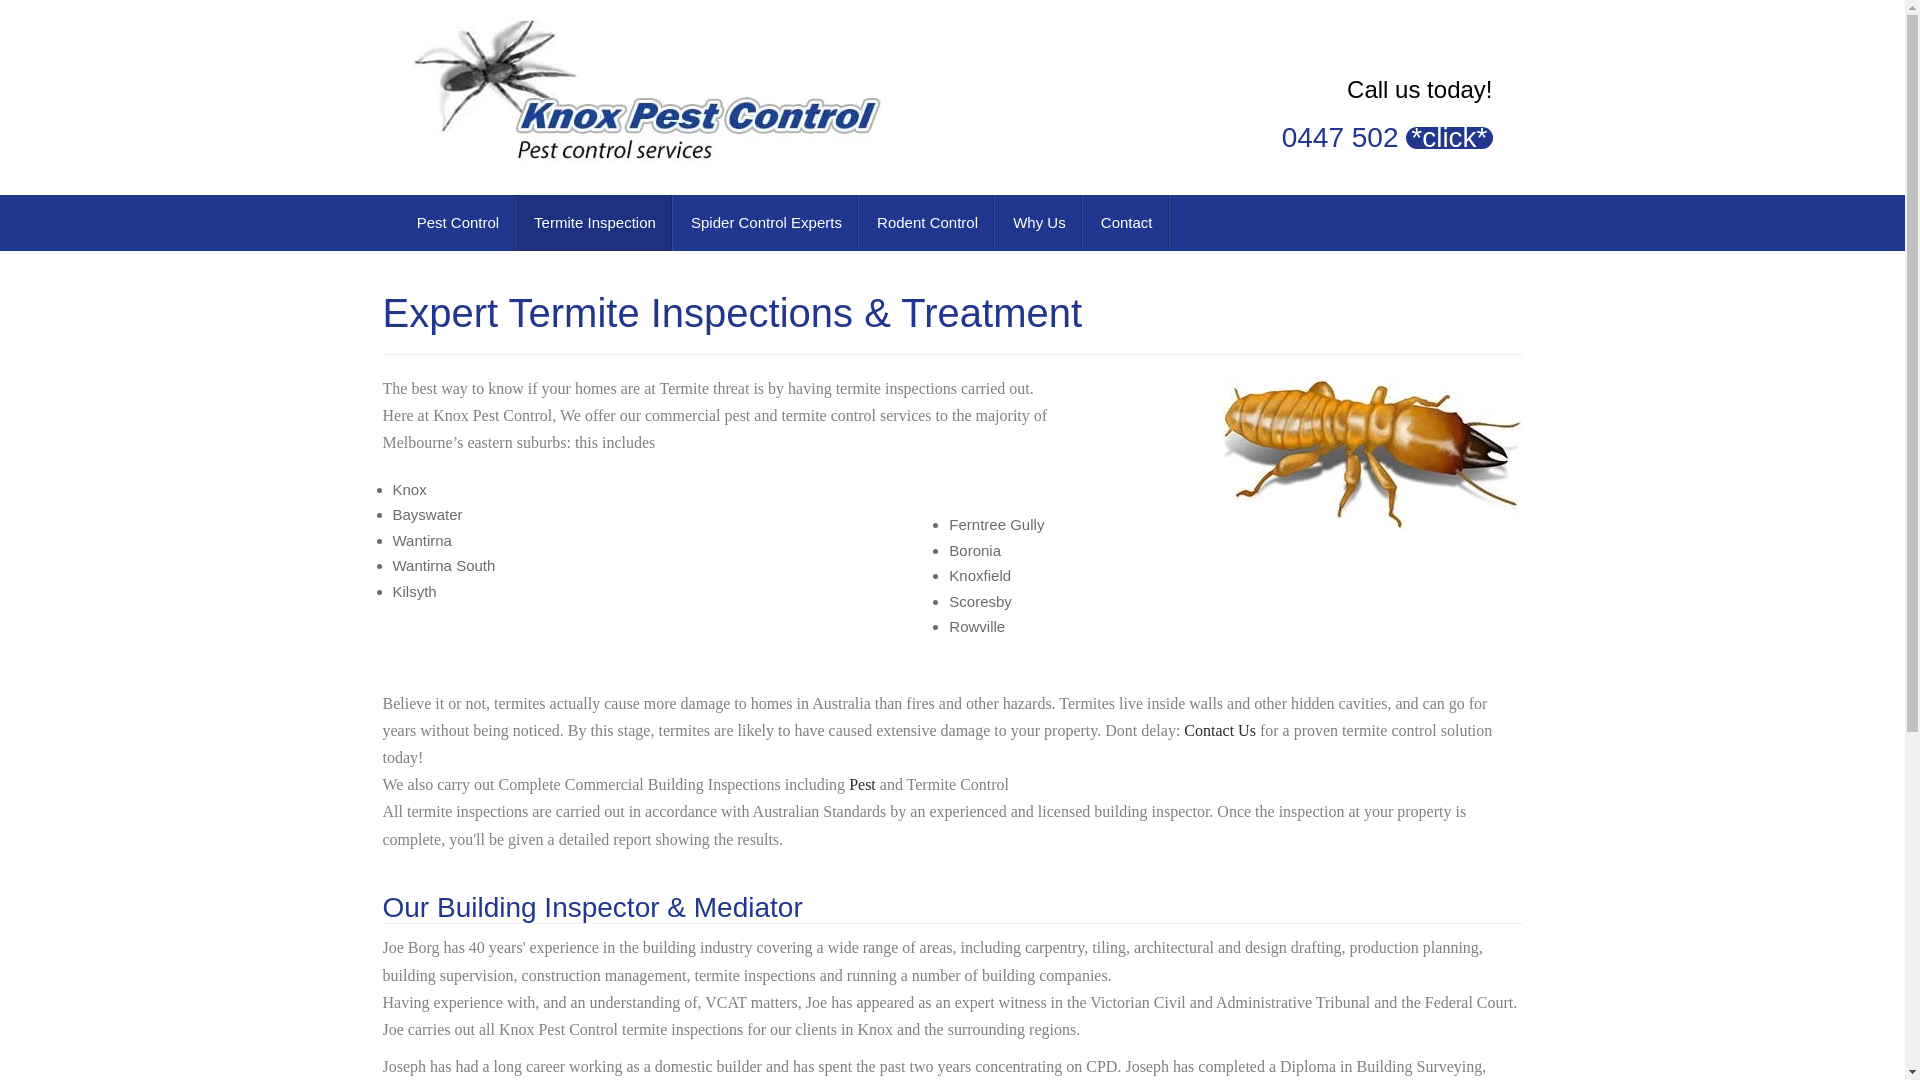 This screenshot has width=1920, height=1080. What do you see at coordinates (457, 223) in the screenshot?
I see ` Pest Control` at bounding box center [457, 223].